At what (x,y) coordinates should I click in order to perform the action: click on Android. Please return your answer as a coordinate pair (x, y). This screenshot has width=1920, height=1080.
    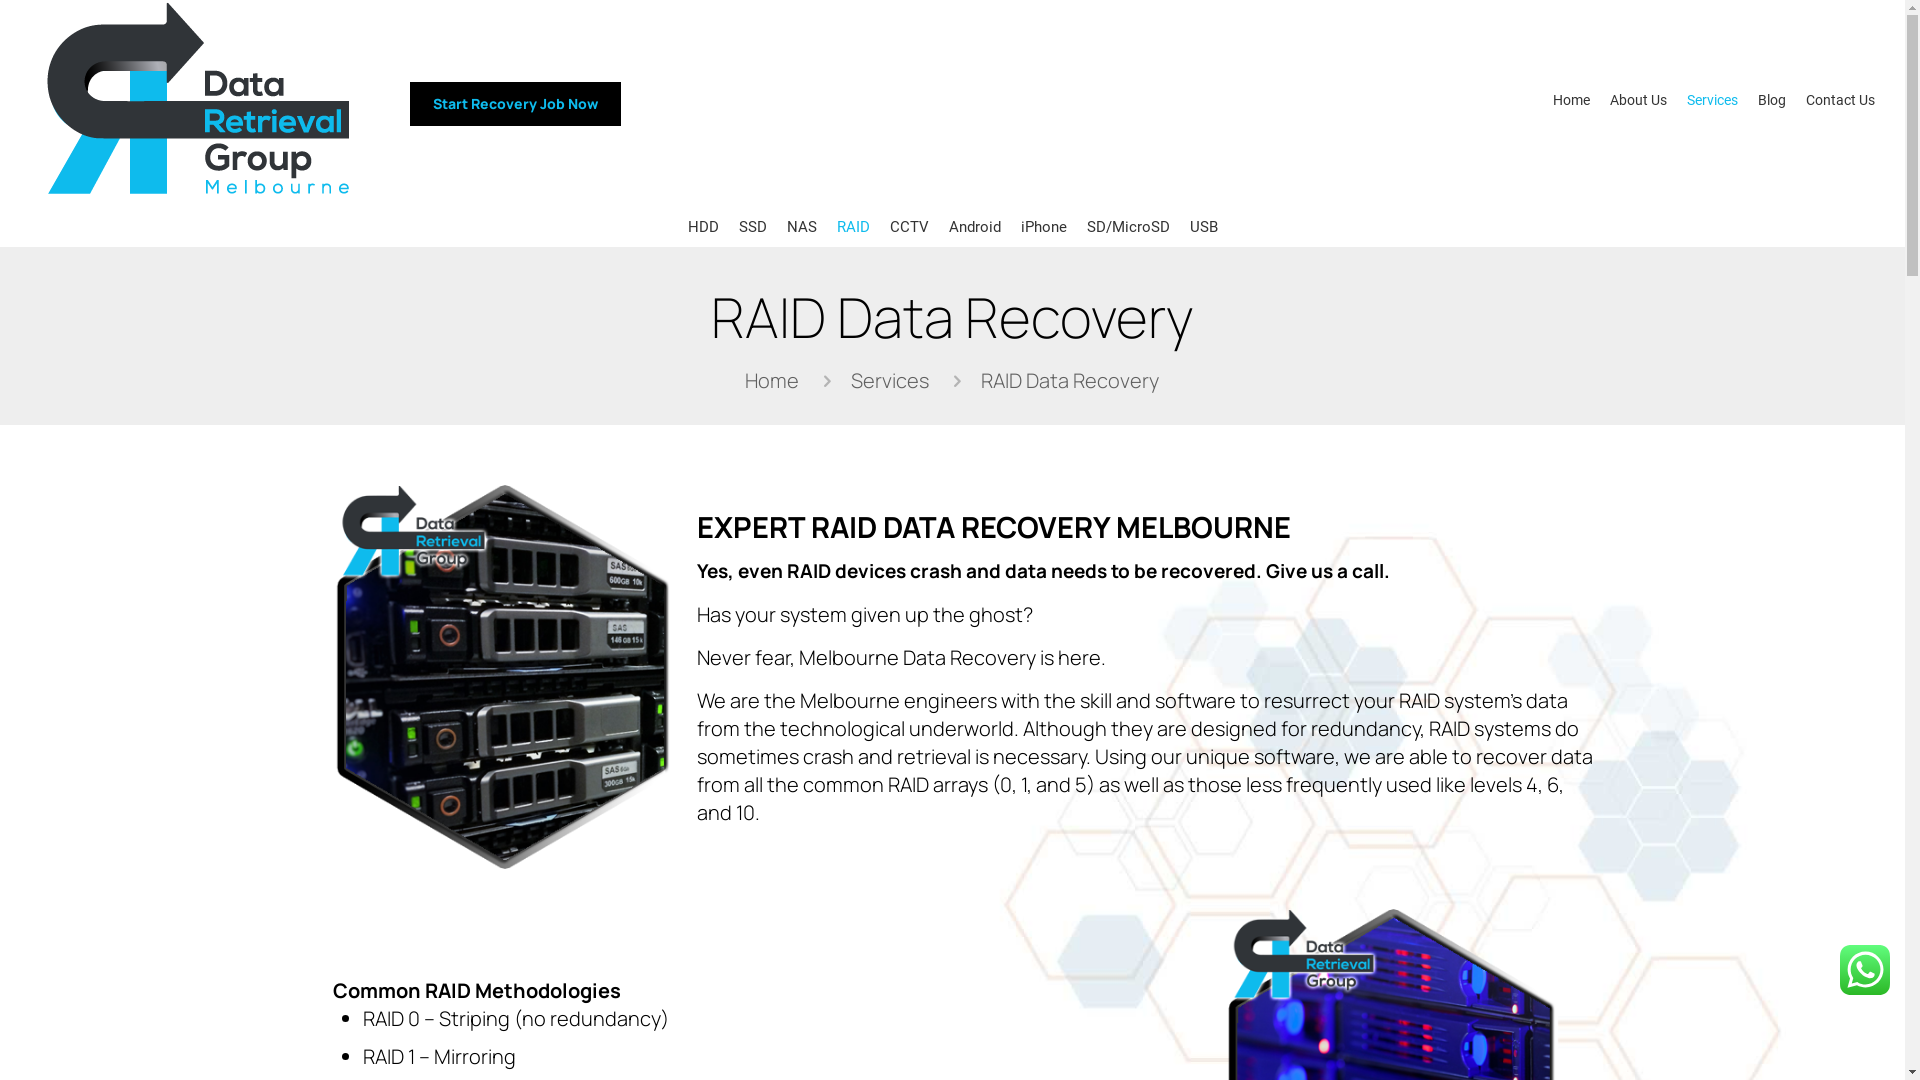
    Looking at the image, I should click on (974, 227).